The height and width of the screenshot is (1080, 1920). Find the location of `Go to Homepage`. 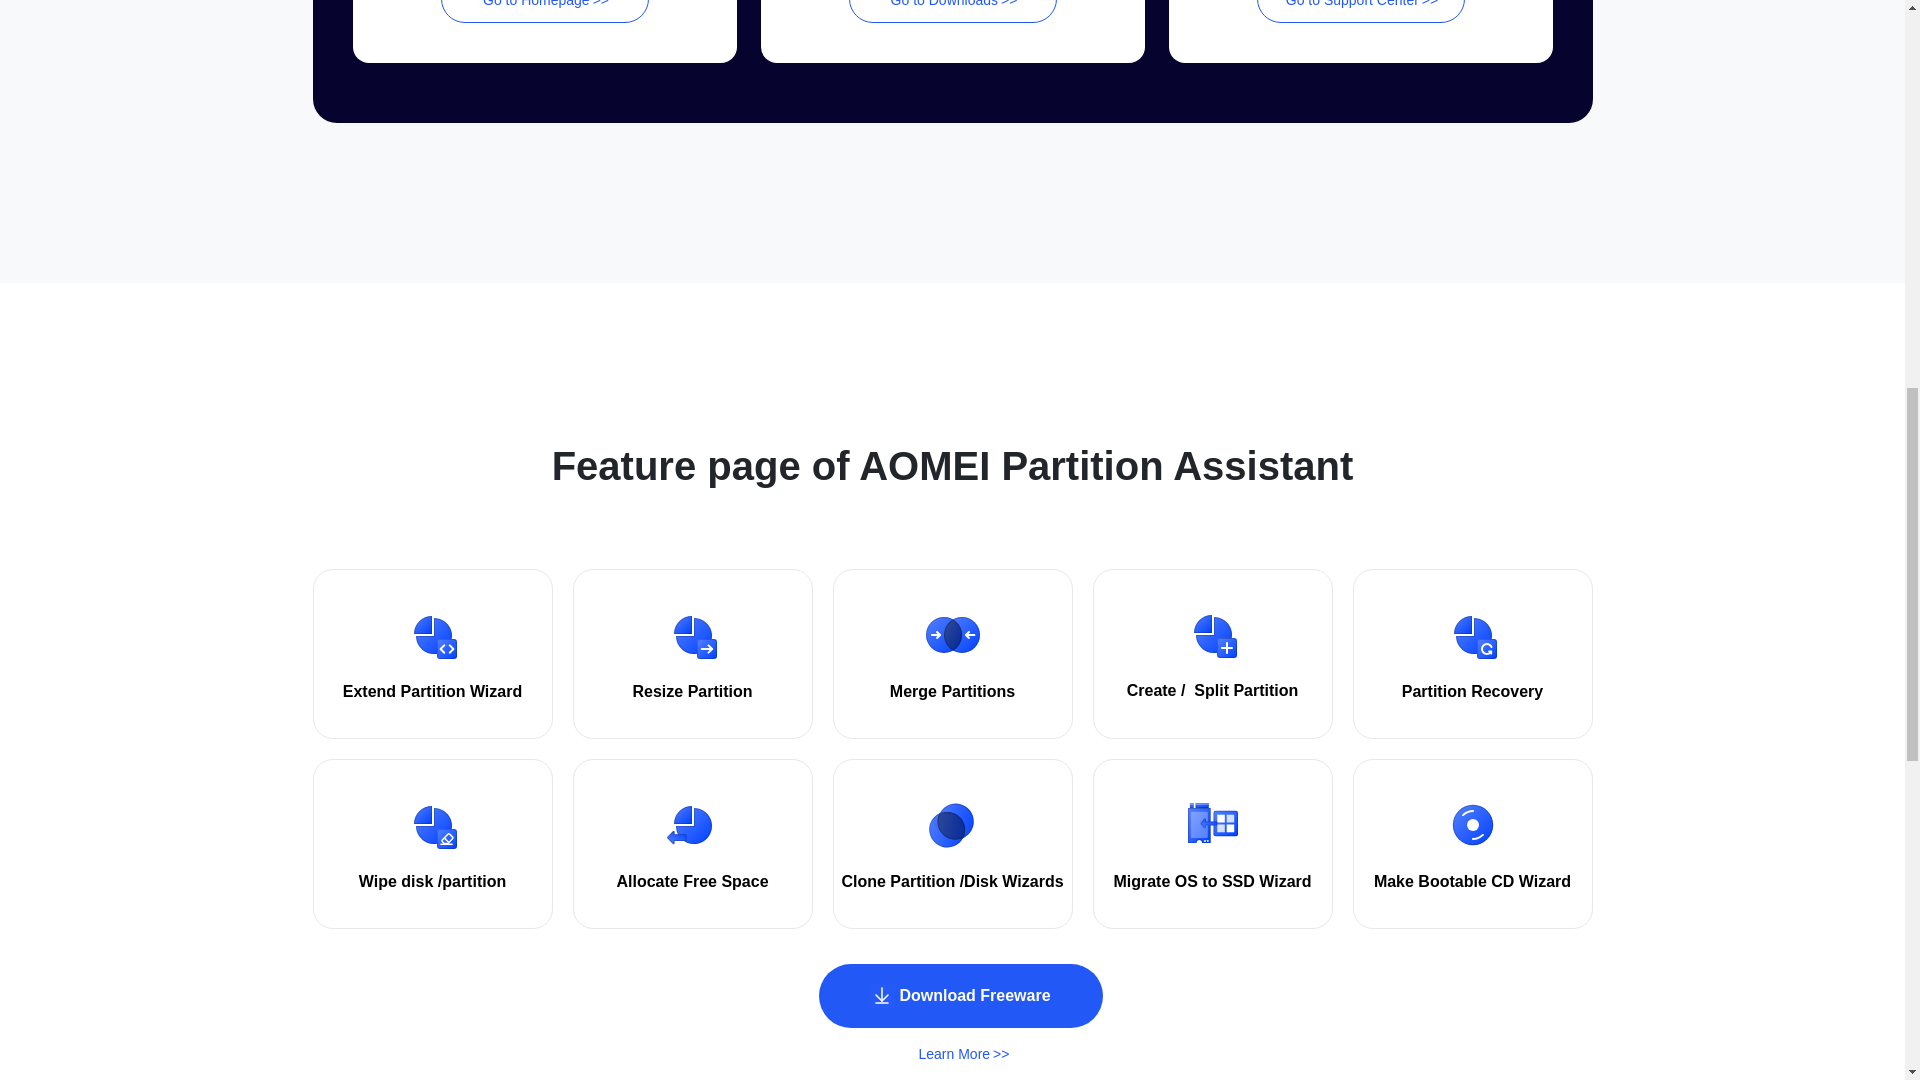

Go to Homepage is located at coordinates (544, 11).